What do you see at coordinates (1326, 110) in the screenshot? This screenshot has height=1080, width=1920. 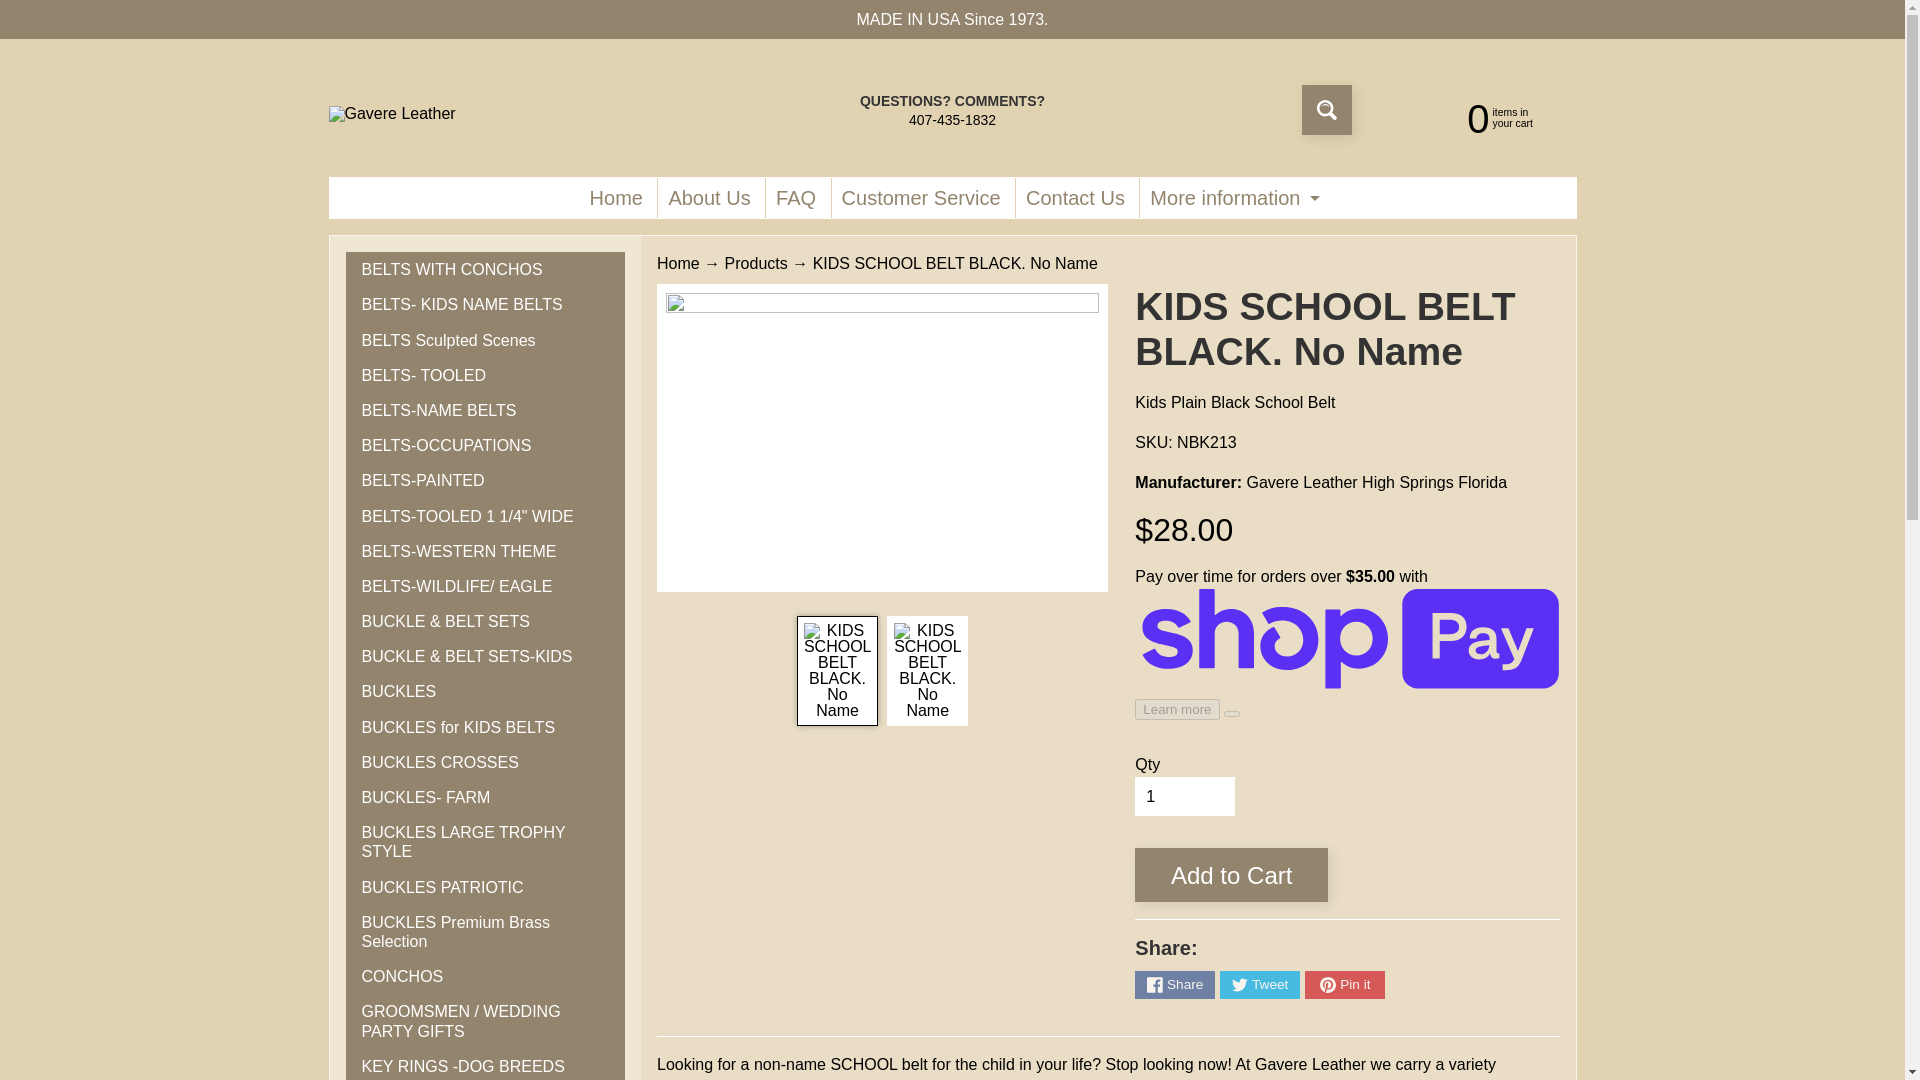 I see `Search` at bounding box center [1326, 110].